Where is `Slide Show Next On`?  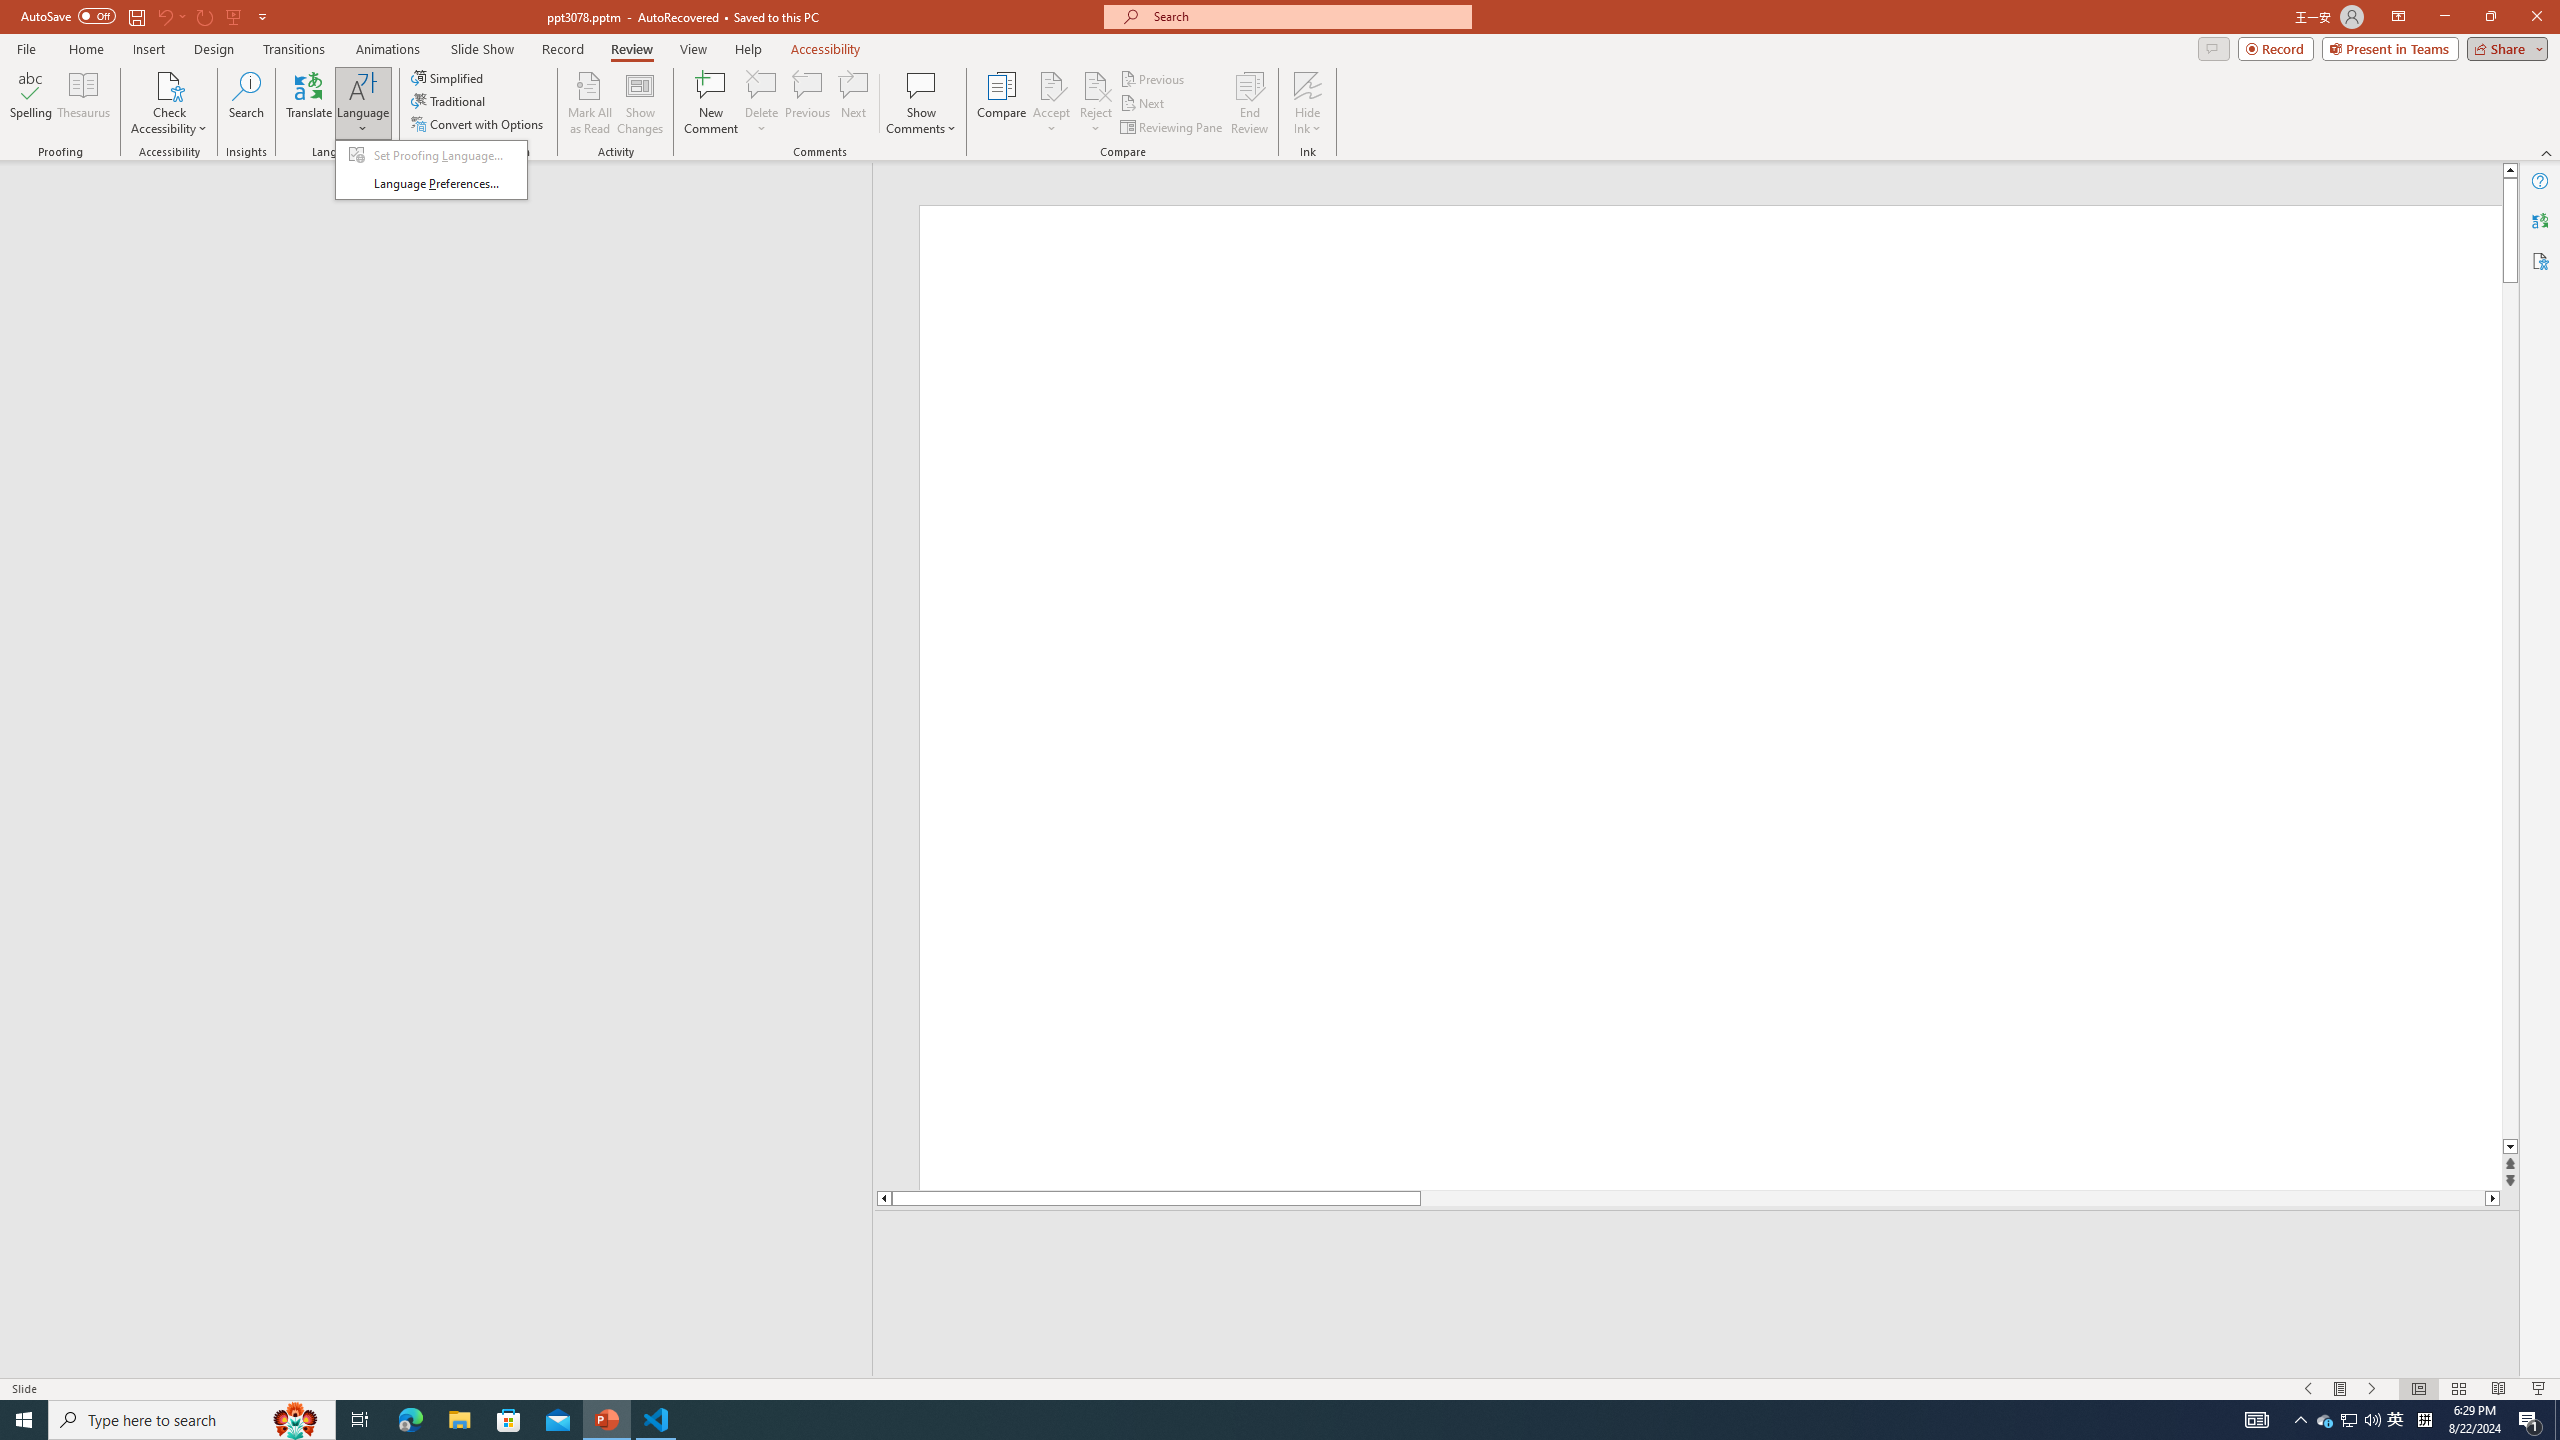 Slide Show Next On is located at coordinates (2372, 1389).